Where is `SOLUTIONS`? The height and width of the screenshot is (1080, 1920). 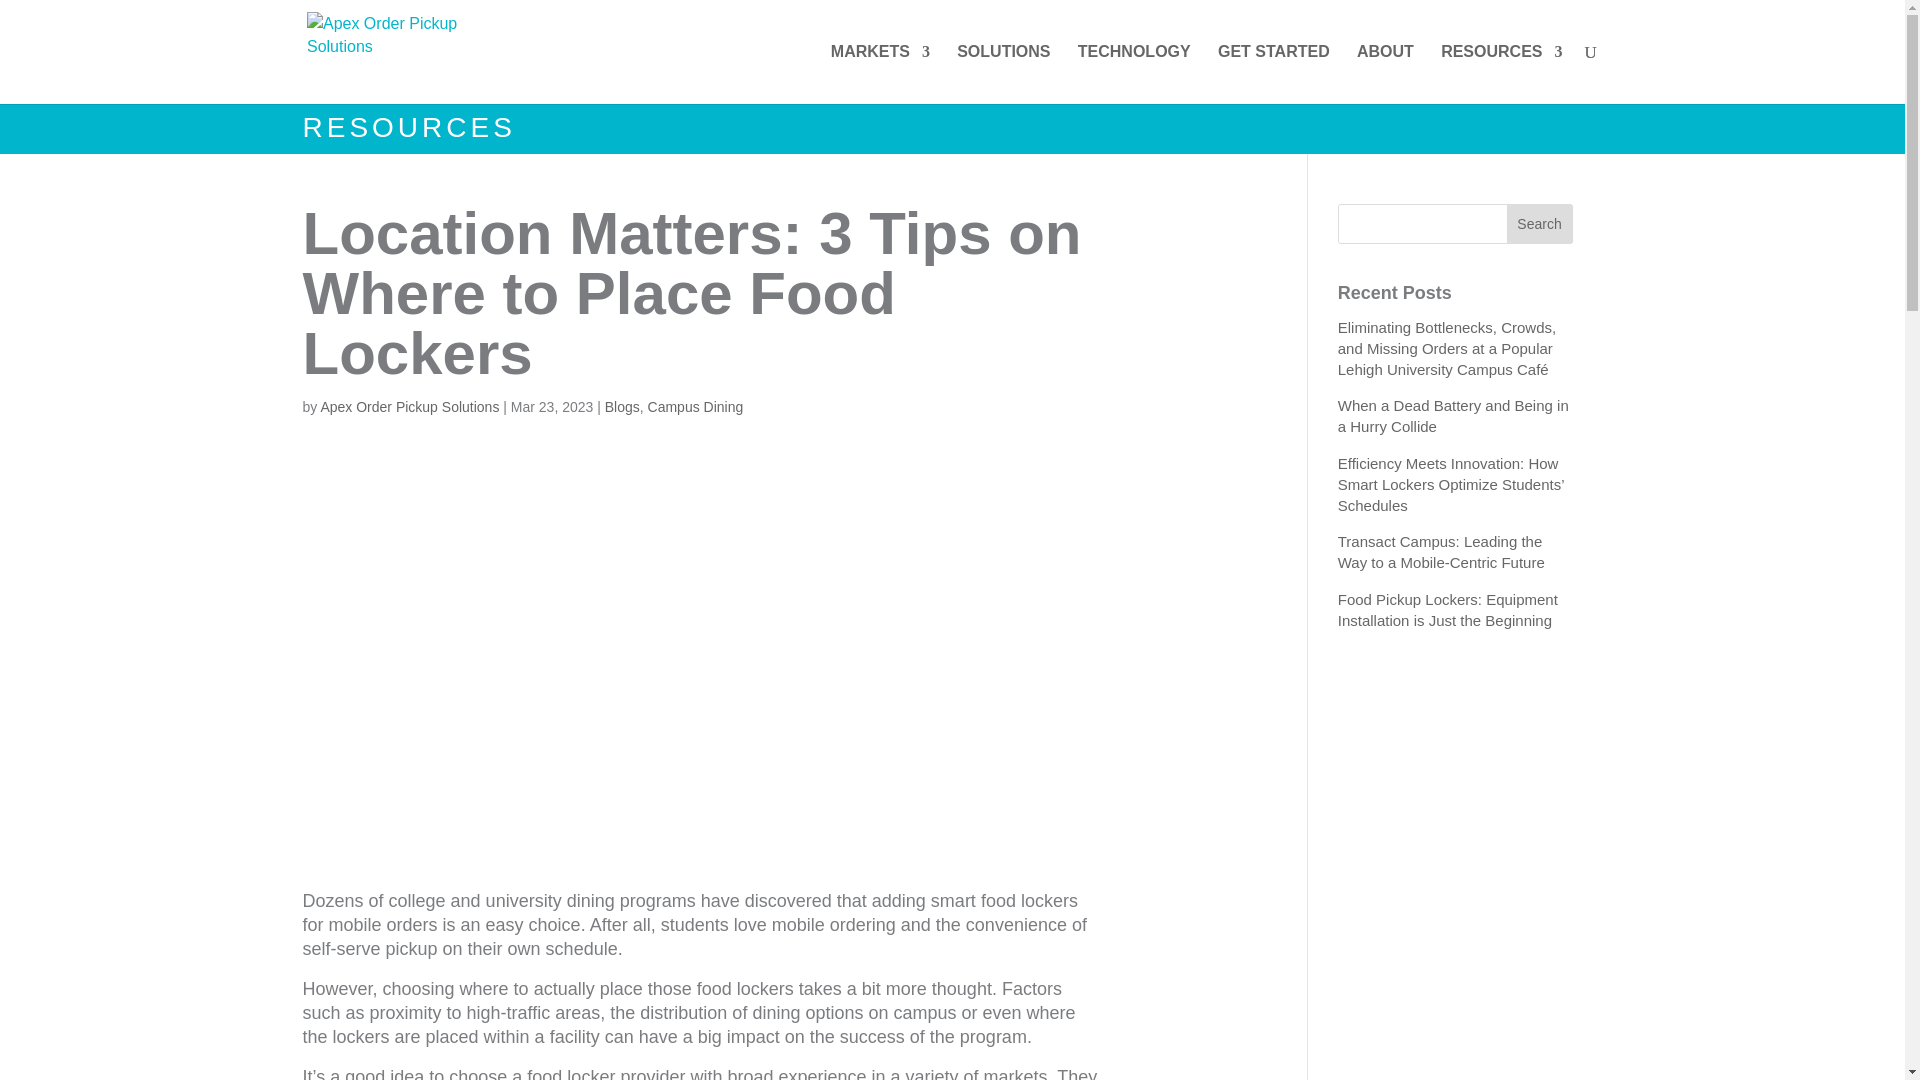 SOLUTIONS is located at coordinates (1003, 74).